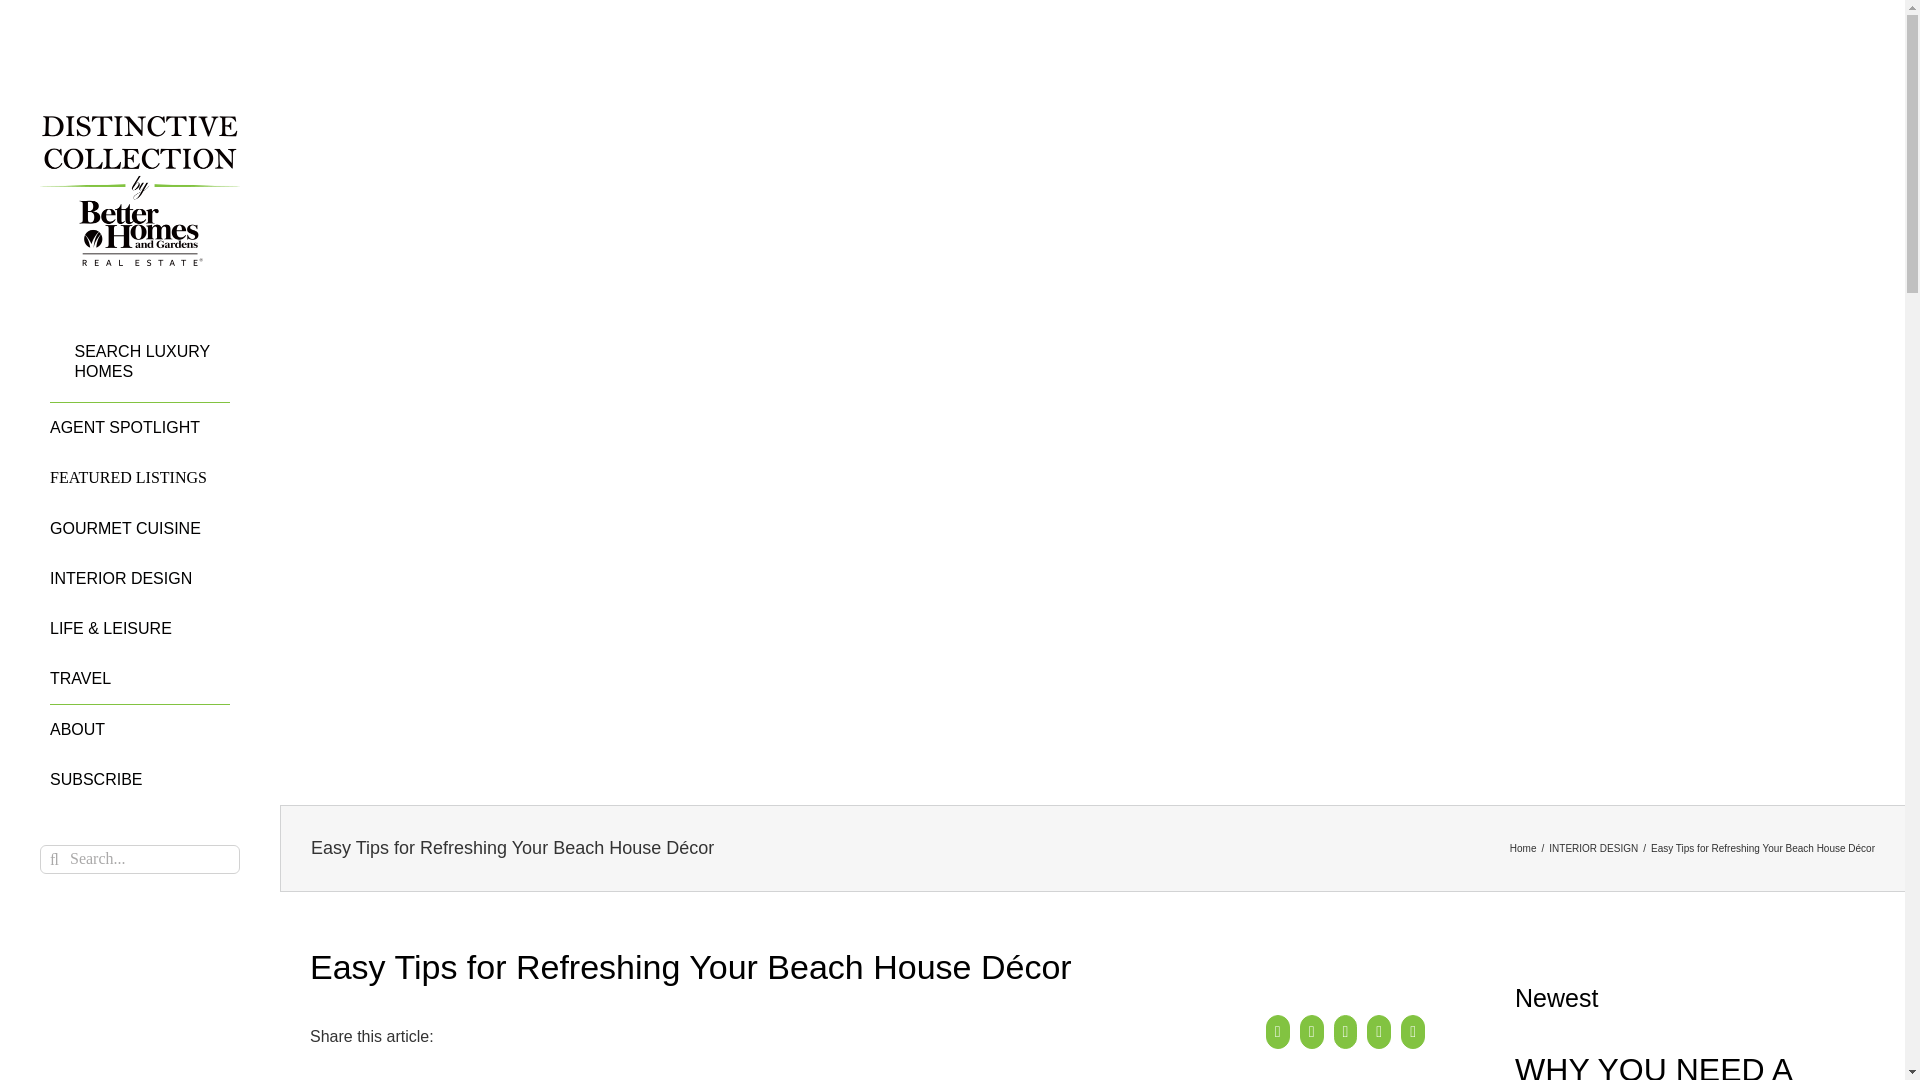 The image size is (1920, 1080). What do you see at coordinates (140, 578) in the screenshot?
I see `INTERIOR DESIGN` at bounding box center [140, 578].